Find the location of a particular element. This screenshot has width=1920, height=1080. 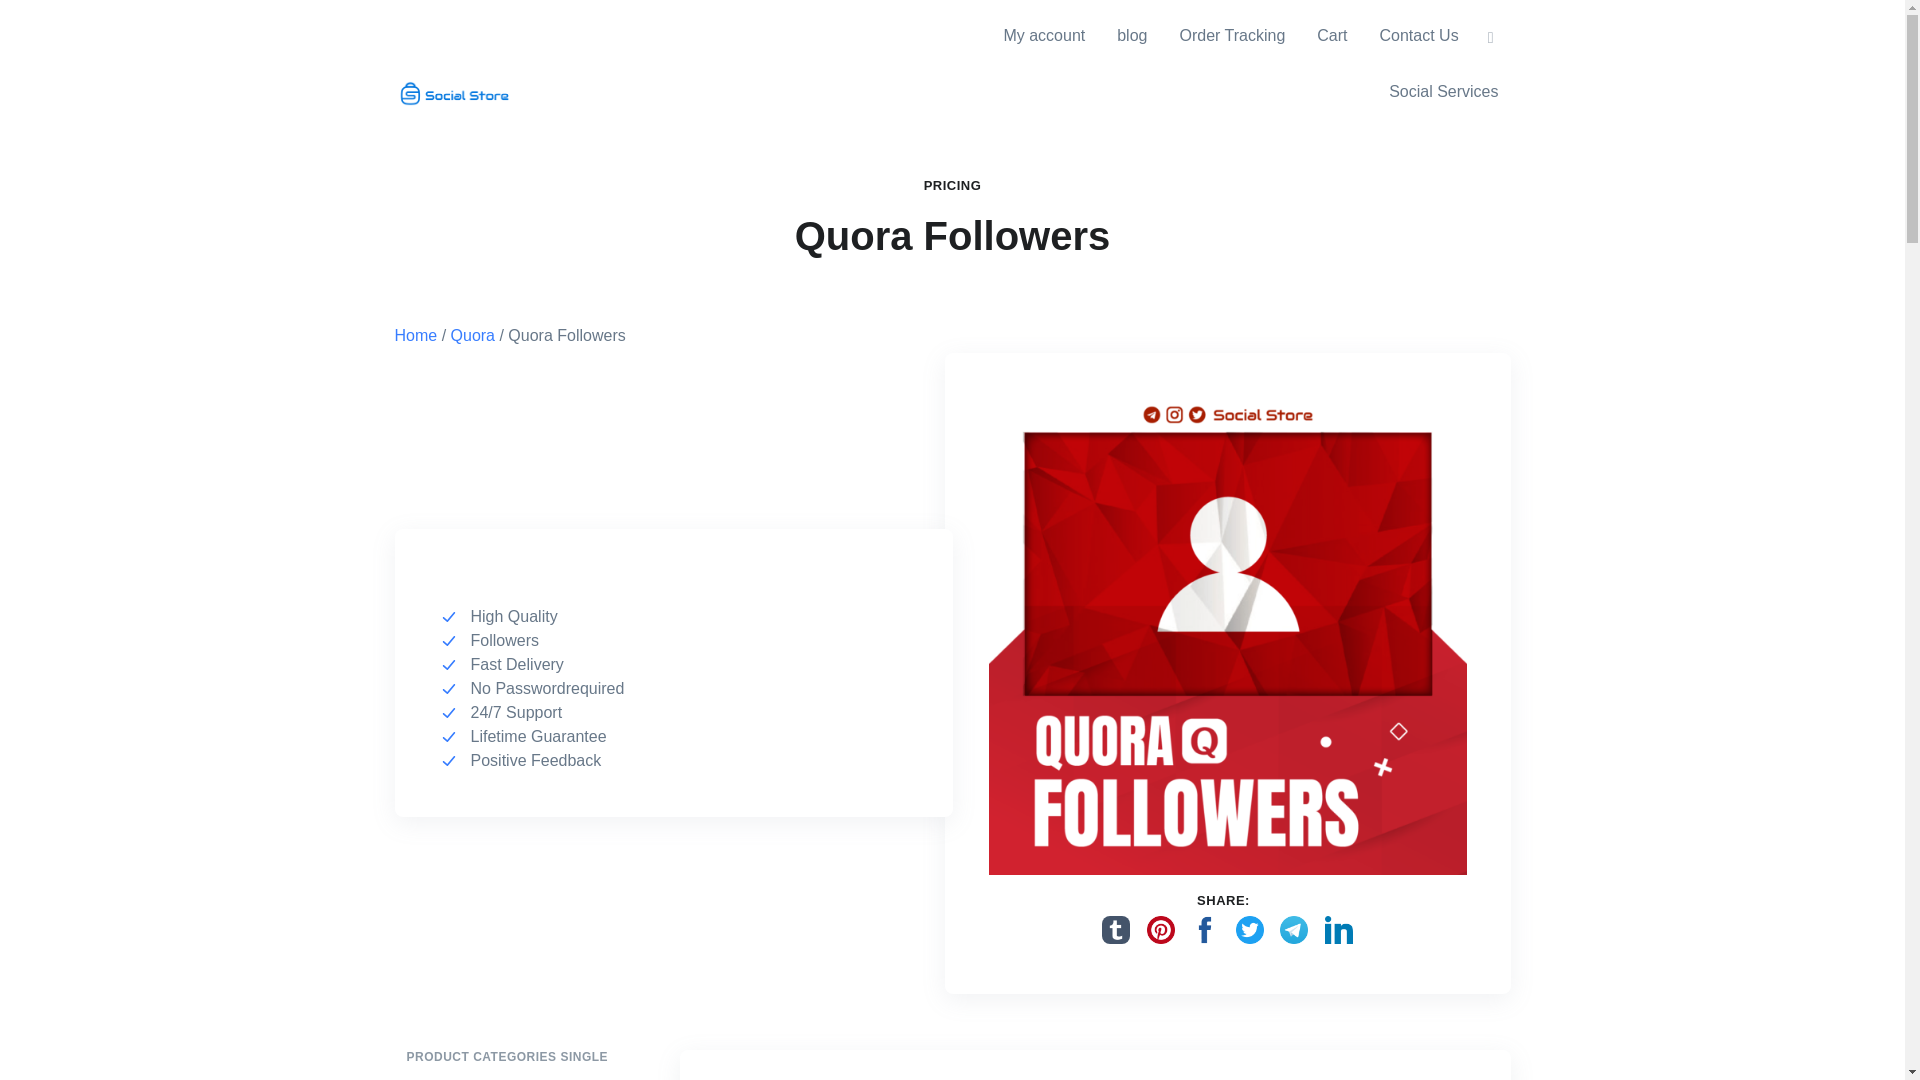

Quora Followers is located at coordinates (1227, 634).